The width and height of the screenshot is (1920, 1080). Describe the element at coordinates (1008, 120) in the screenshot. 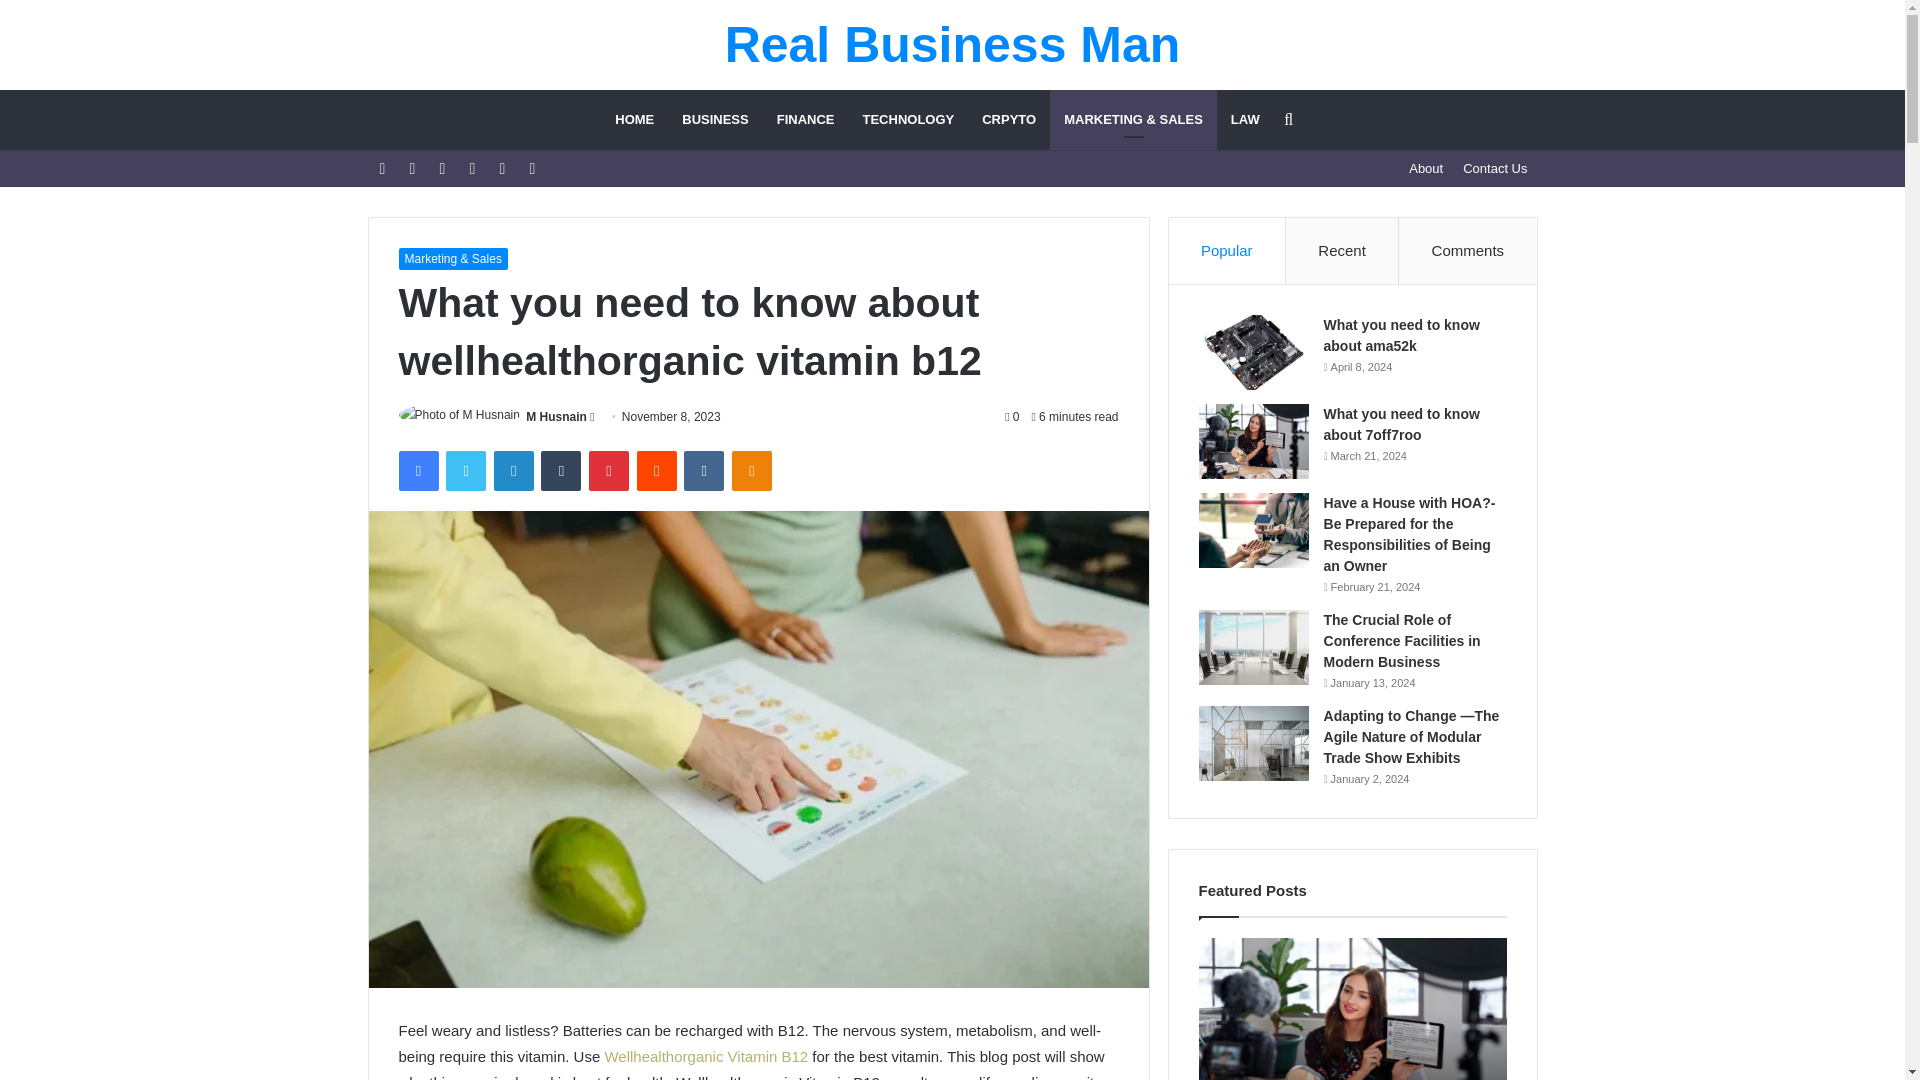

I see `CRPYTO` at that location.